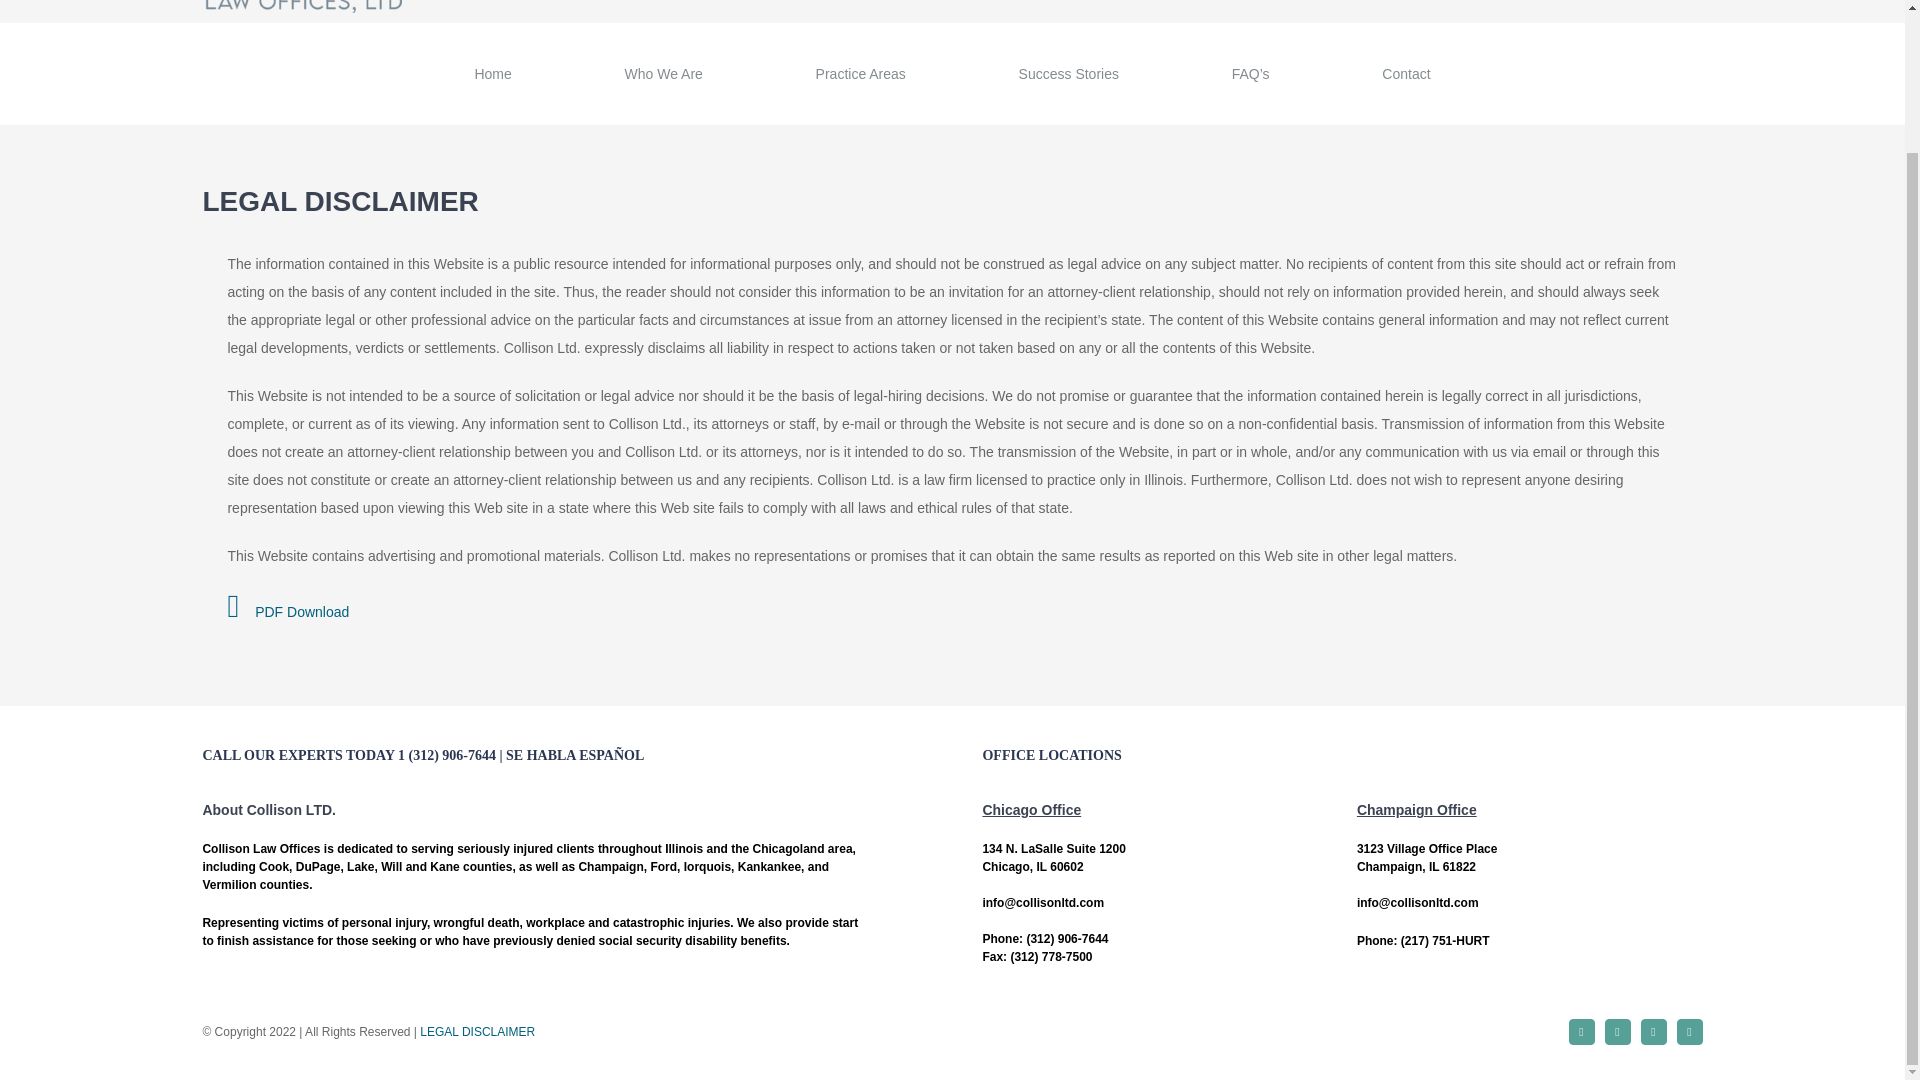 The height and width of the screenshot is (1080, 1920). Describe the element at coordinates (860, 74) in the screenshot. I see `Practice Areas` at that location.